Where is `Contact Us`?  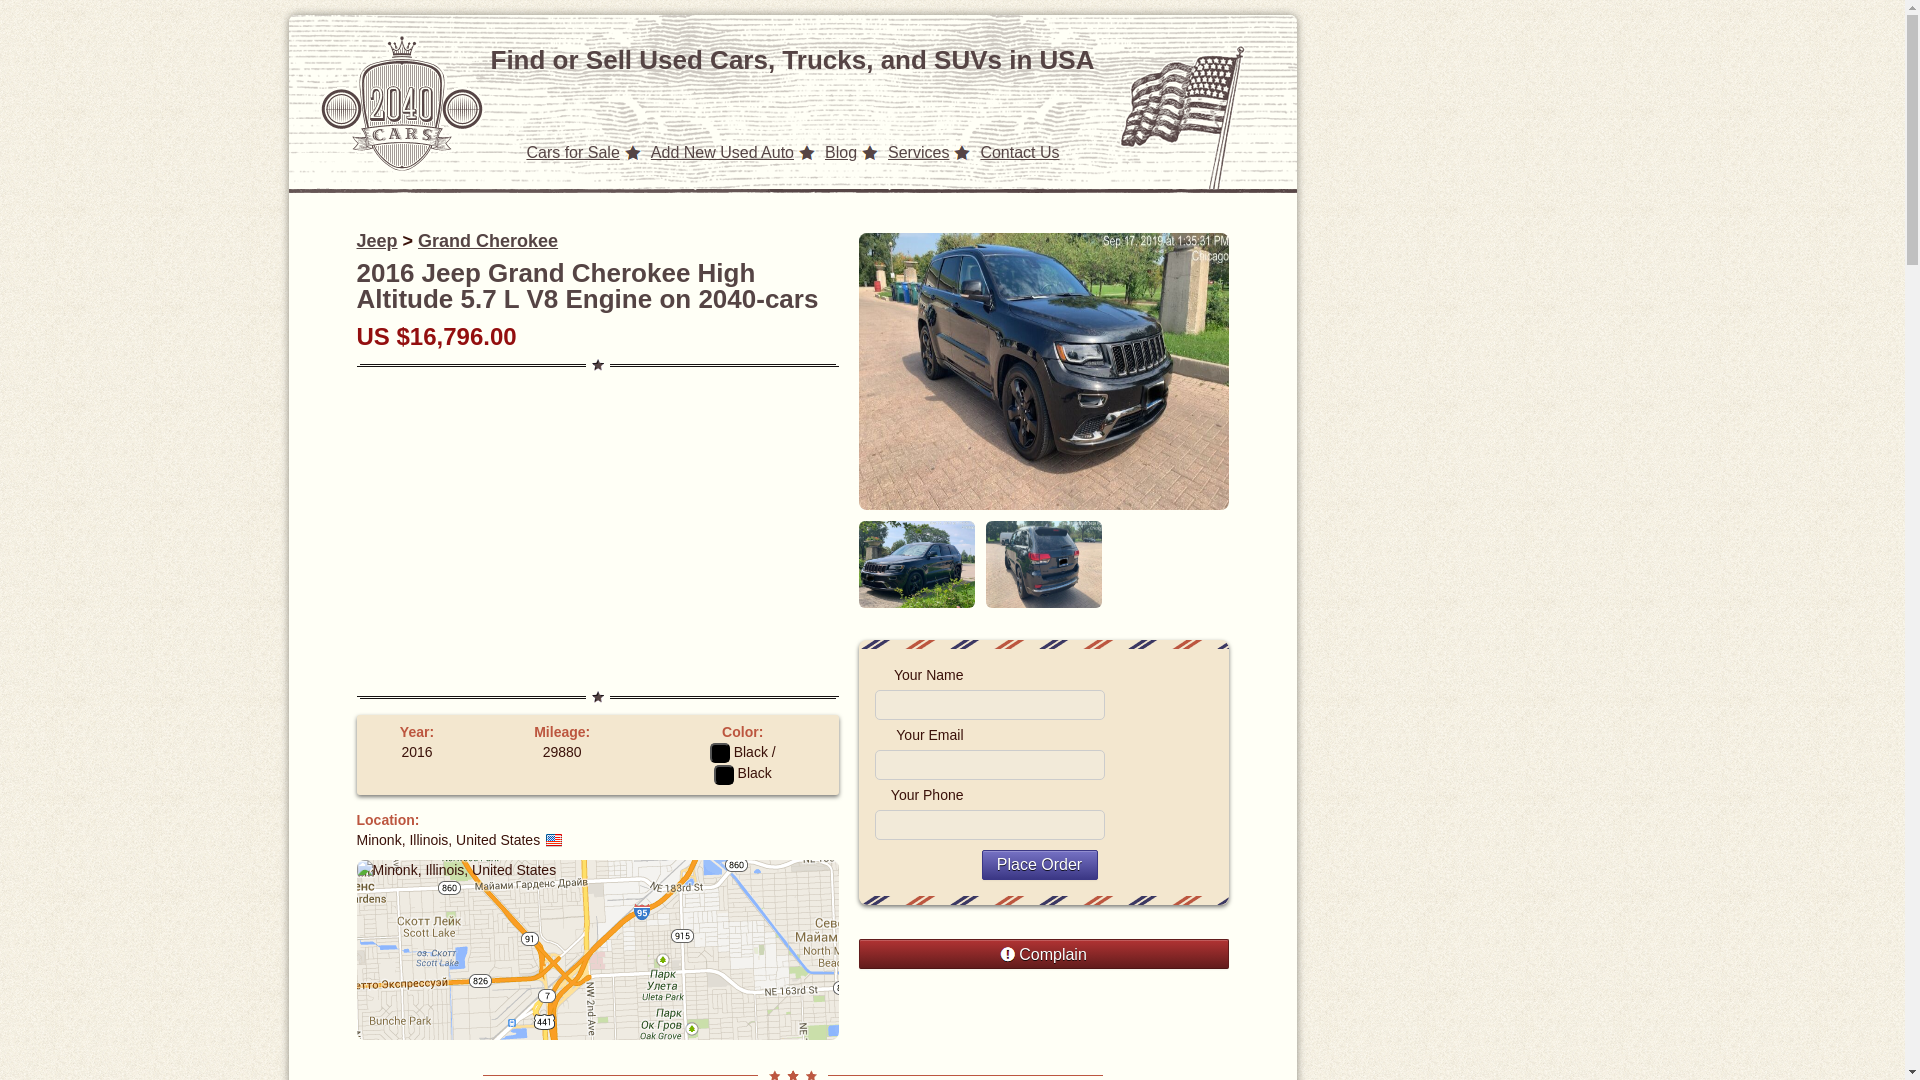
Contact Us is located at coordinates (1019, 152).